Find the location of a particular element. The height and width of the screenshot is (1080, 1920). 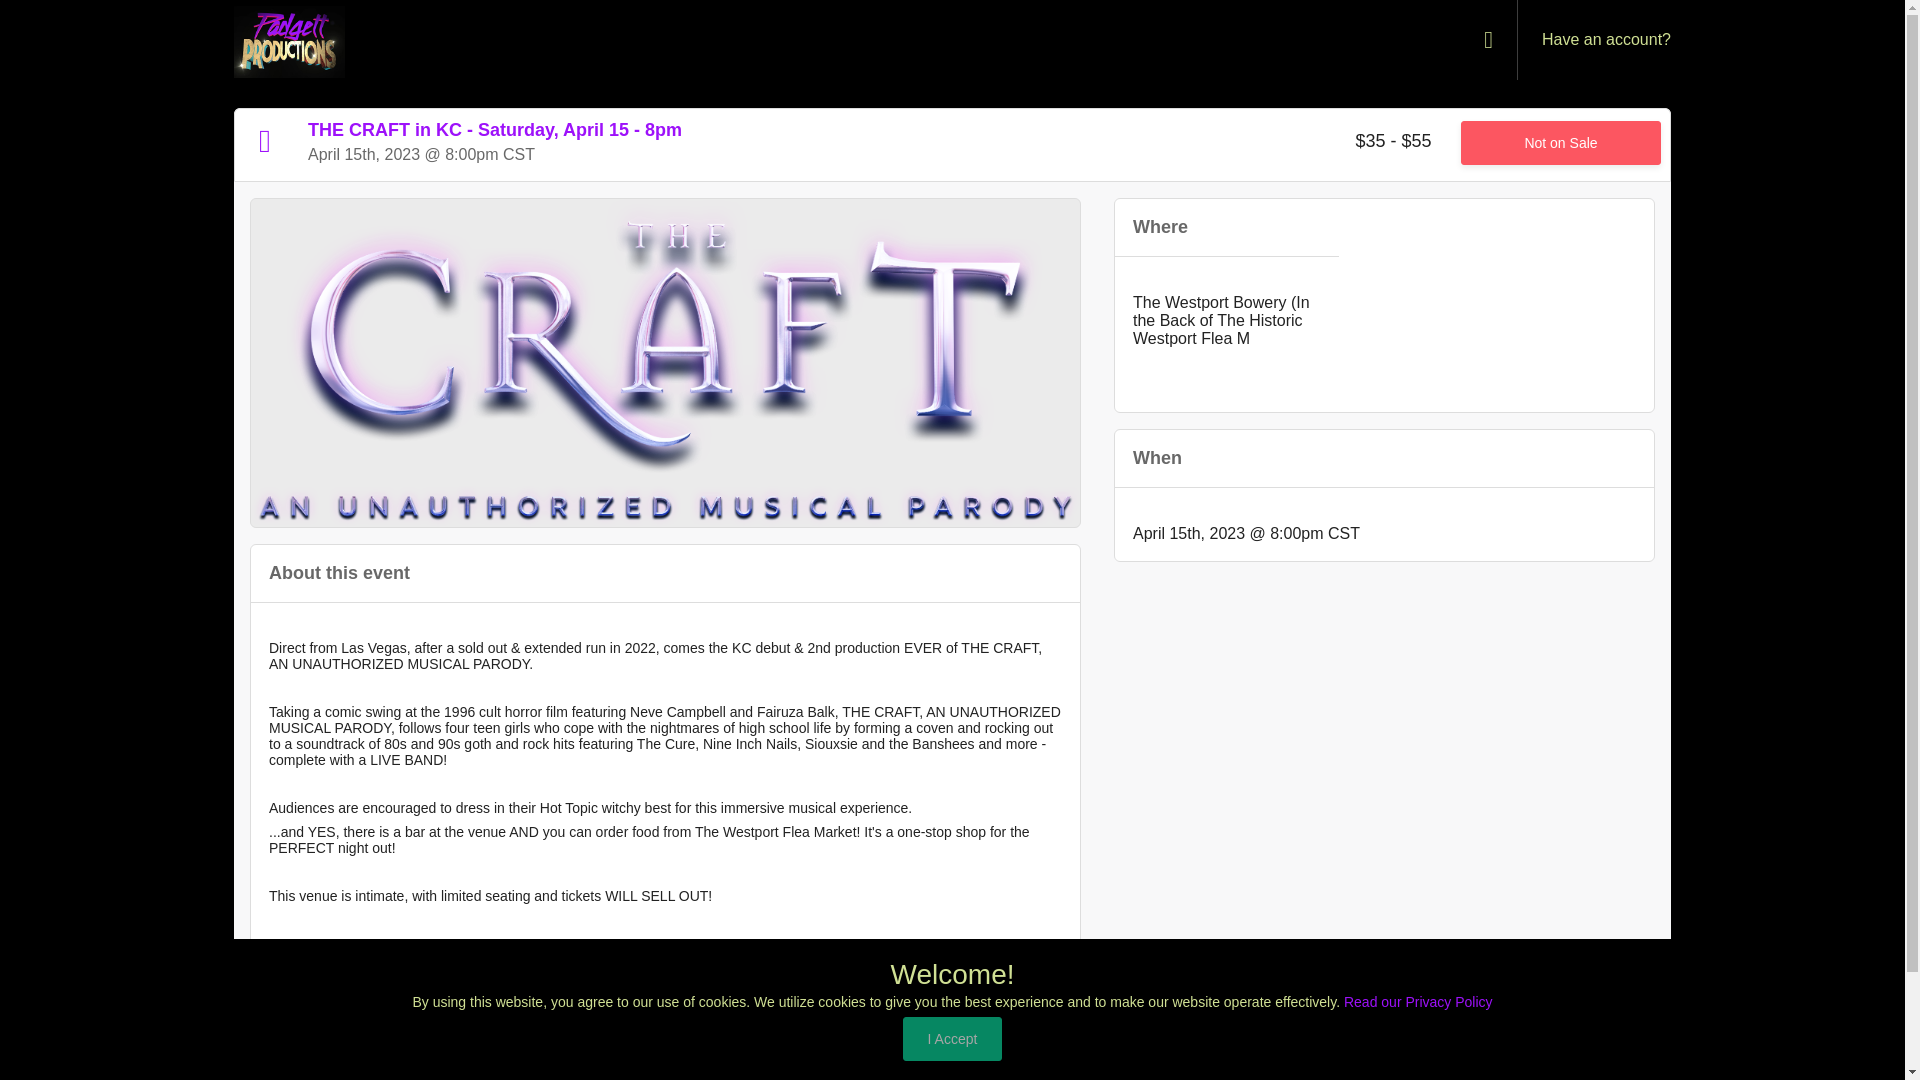

Not on Sale is located at coordinates (1560, 142).